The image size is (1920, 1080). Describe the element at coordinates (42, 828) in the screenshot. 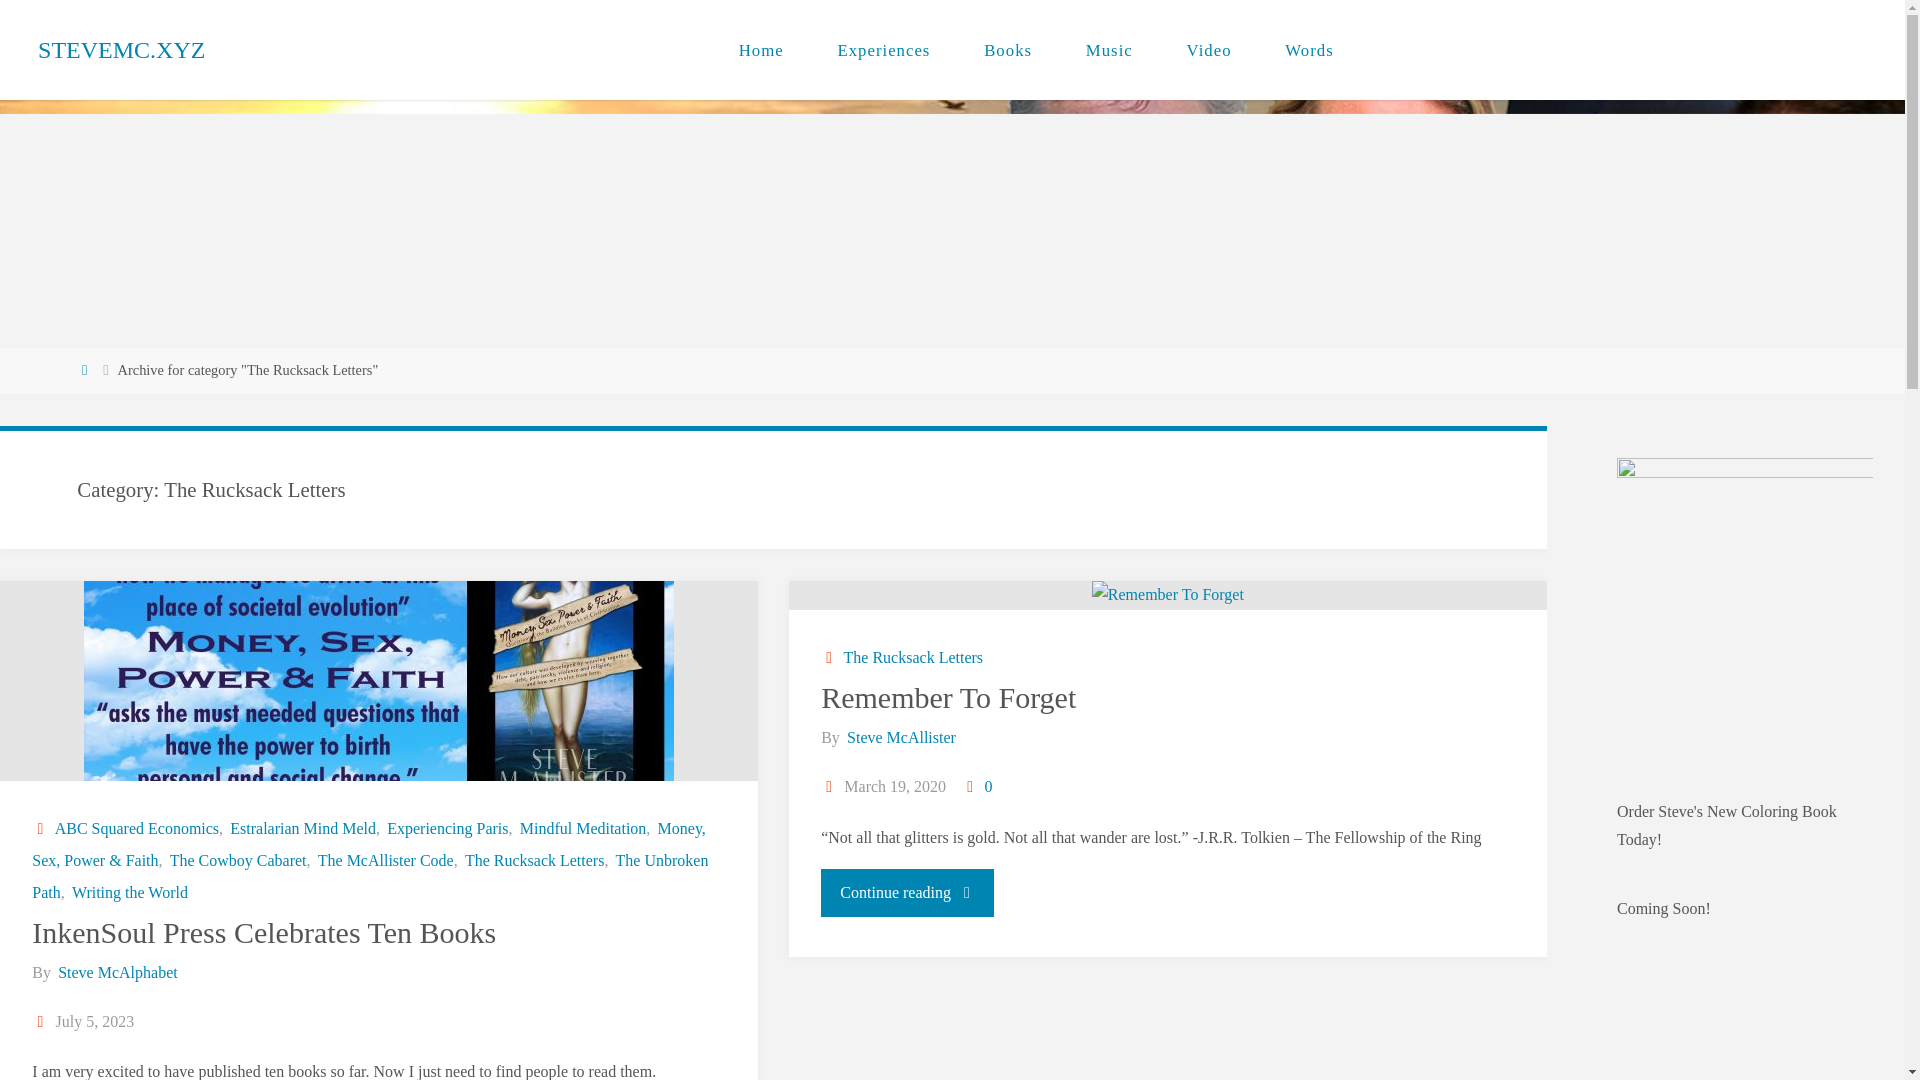

I see `Categories` at that location.